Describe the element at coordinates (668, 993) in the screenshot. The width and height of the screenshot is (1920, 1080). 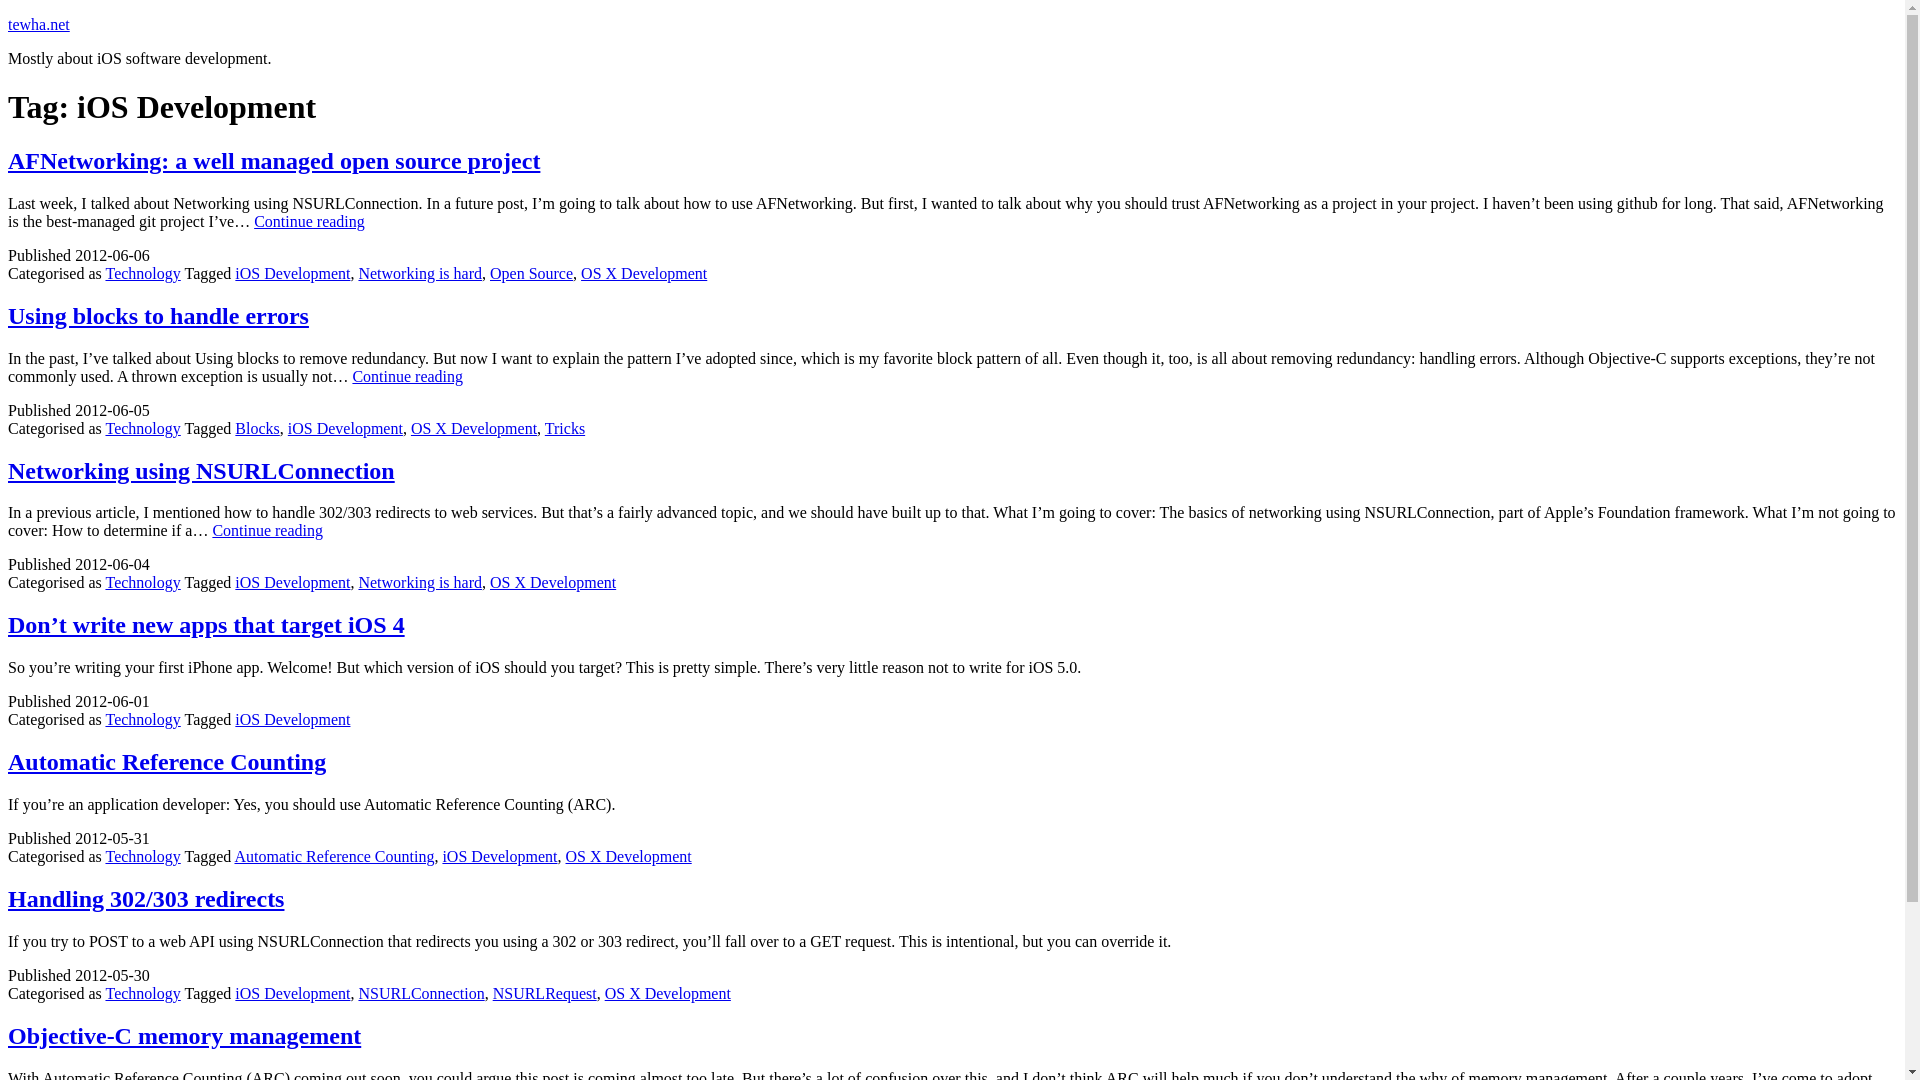
I see `OS X Development` at that location.